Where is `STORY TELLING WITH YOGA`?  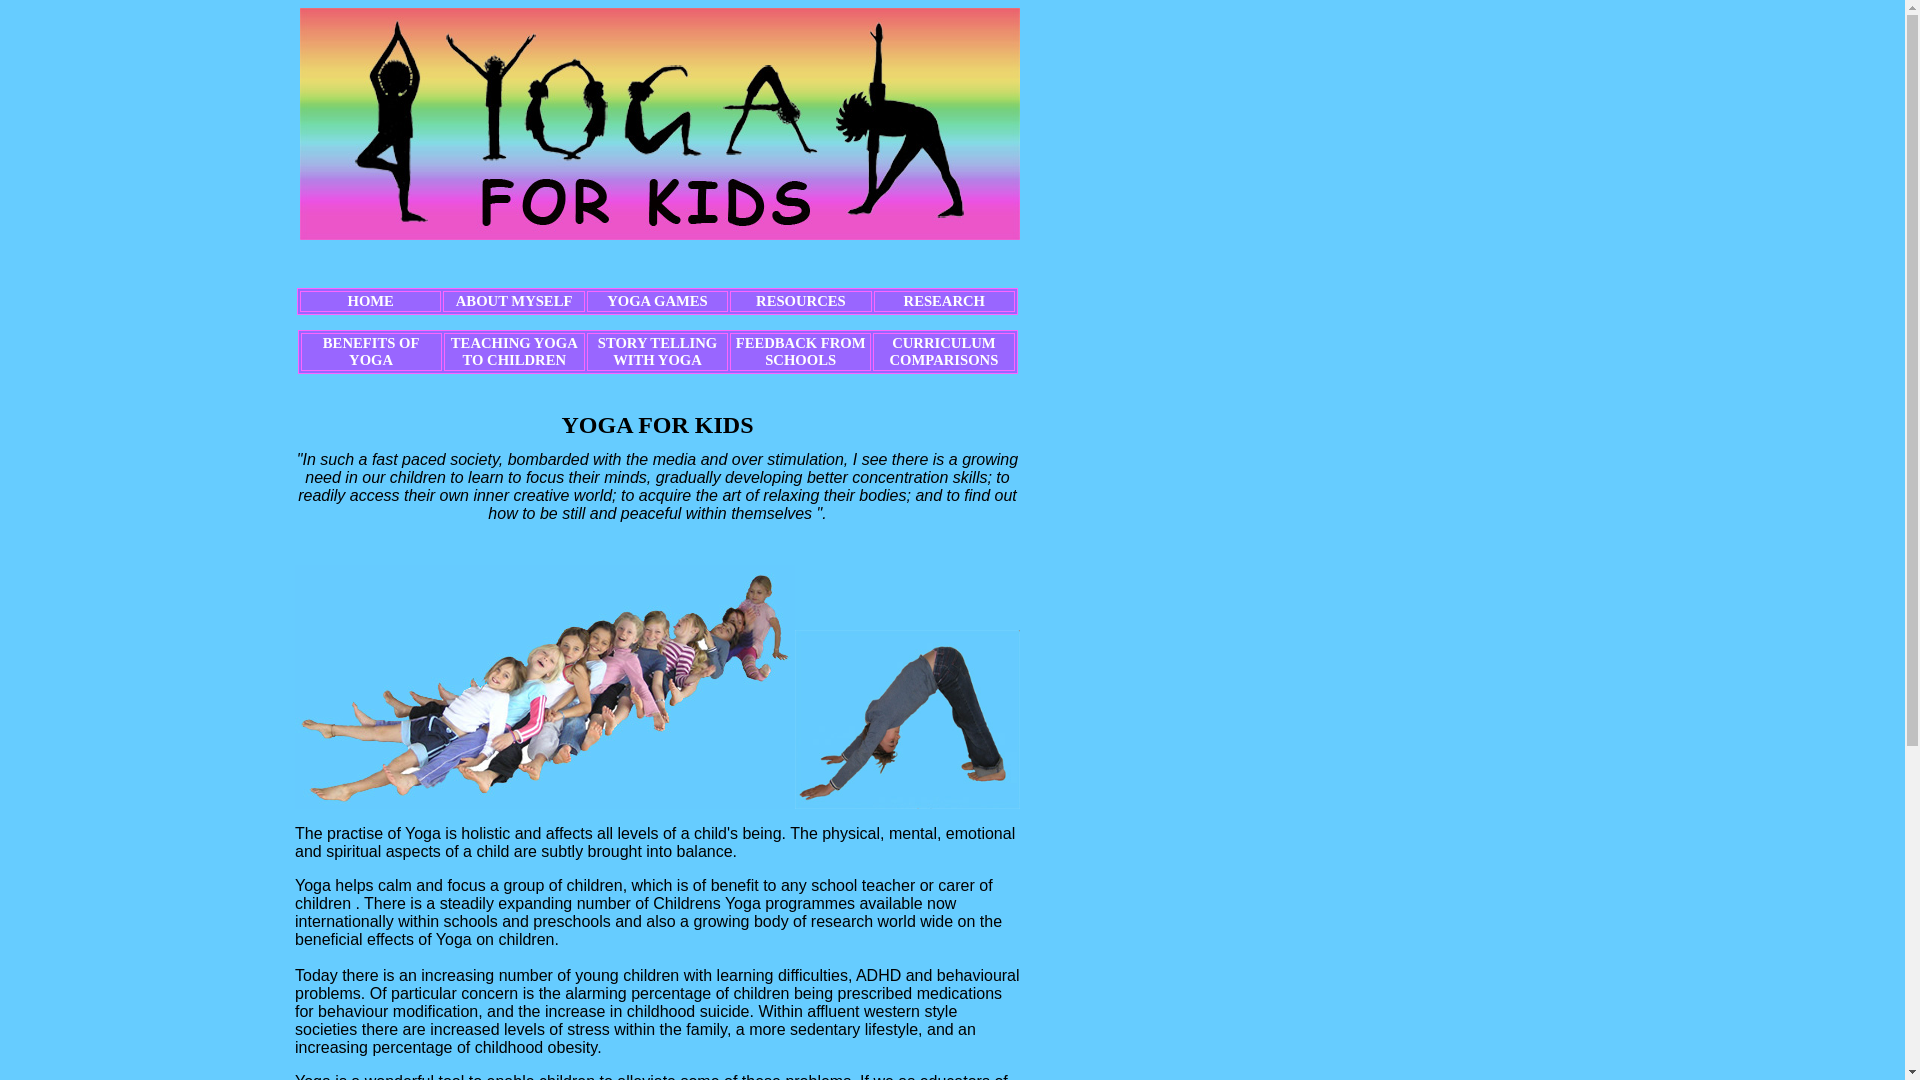
STORY TELLING WITH YOGA is located at coordinates (658, 352).